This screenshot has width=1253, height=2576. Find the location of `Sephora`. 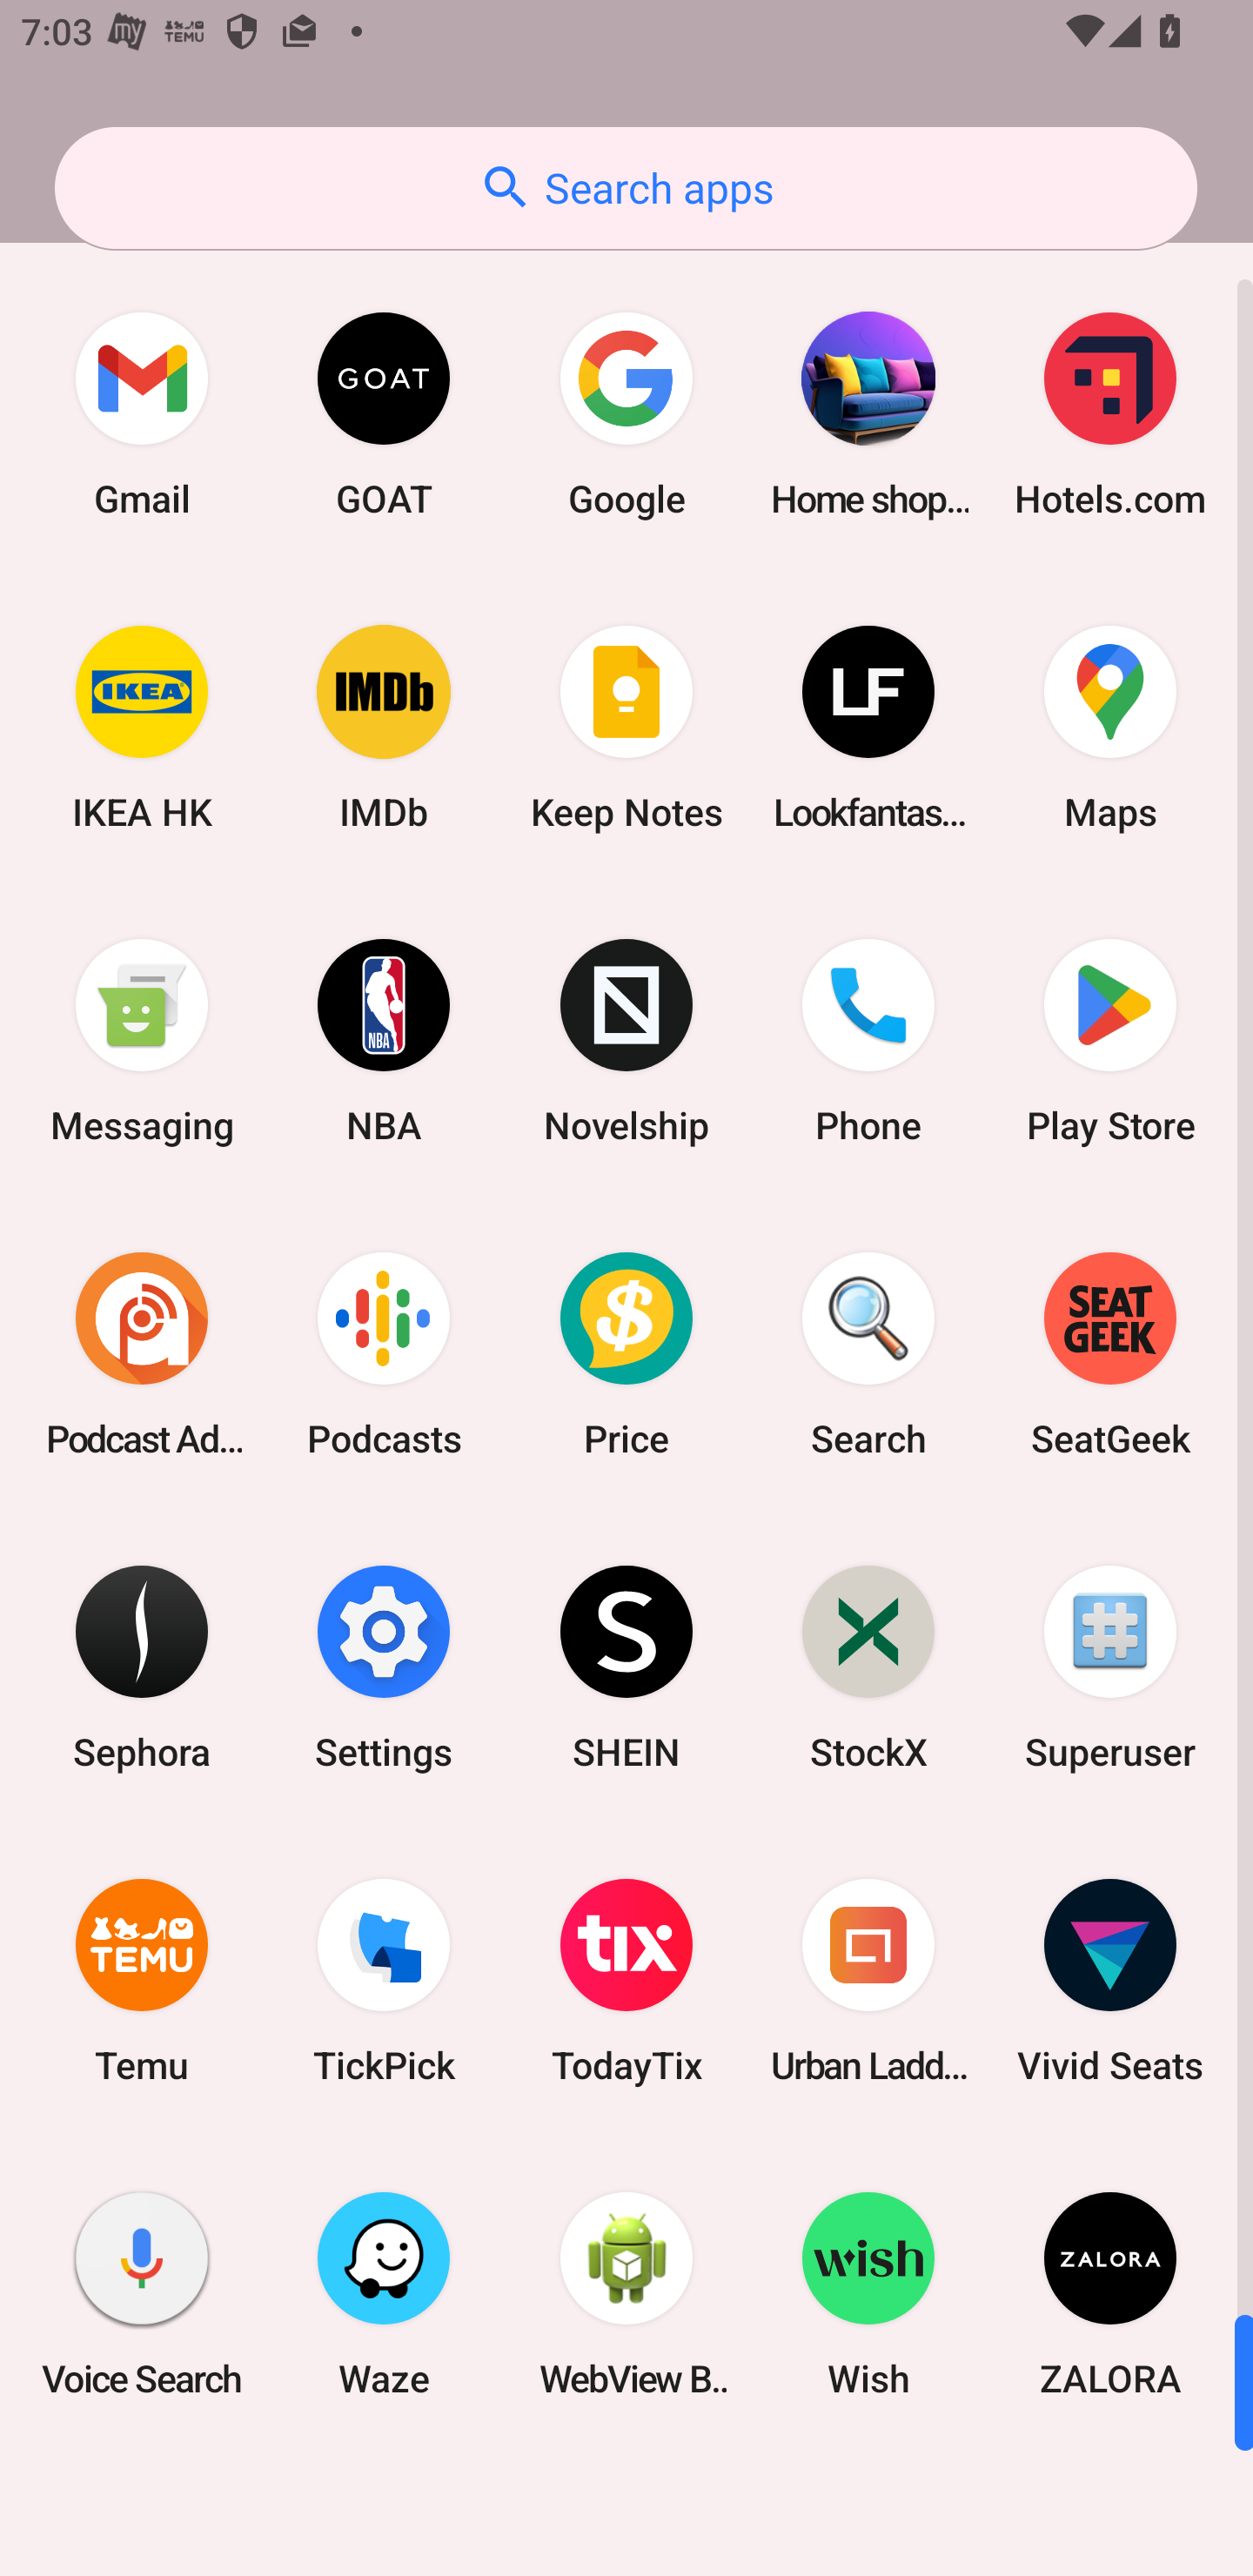

Sephora is located at coordinates (142, 1666).